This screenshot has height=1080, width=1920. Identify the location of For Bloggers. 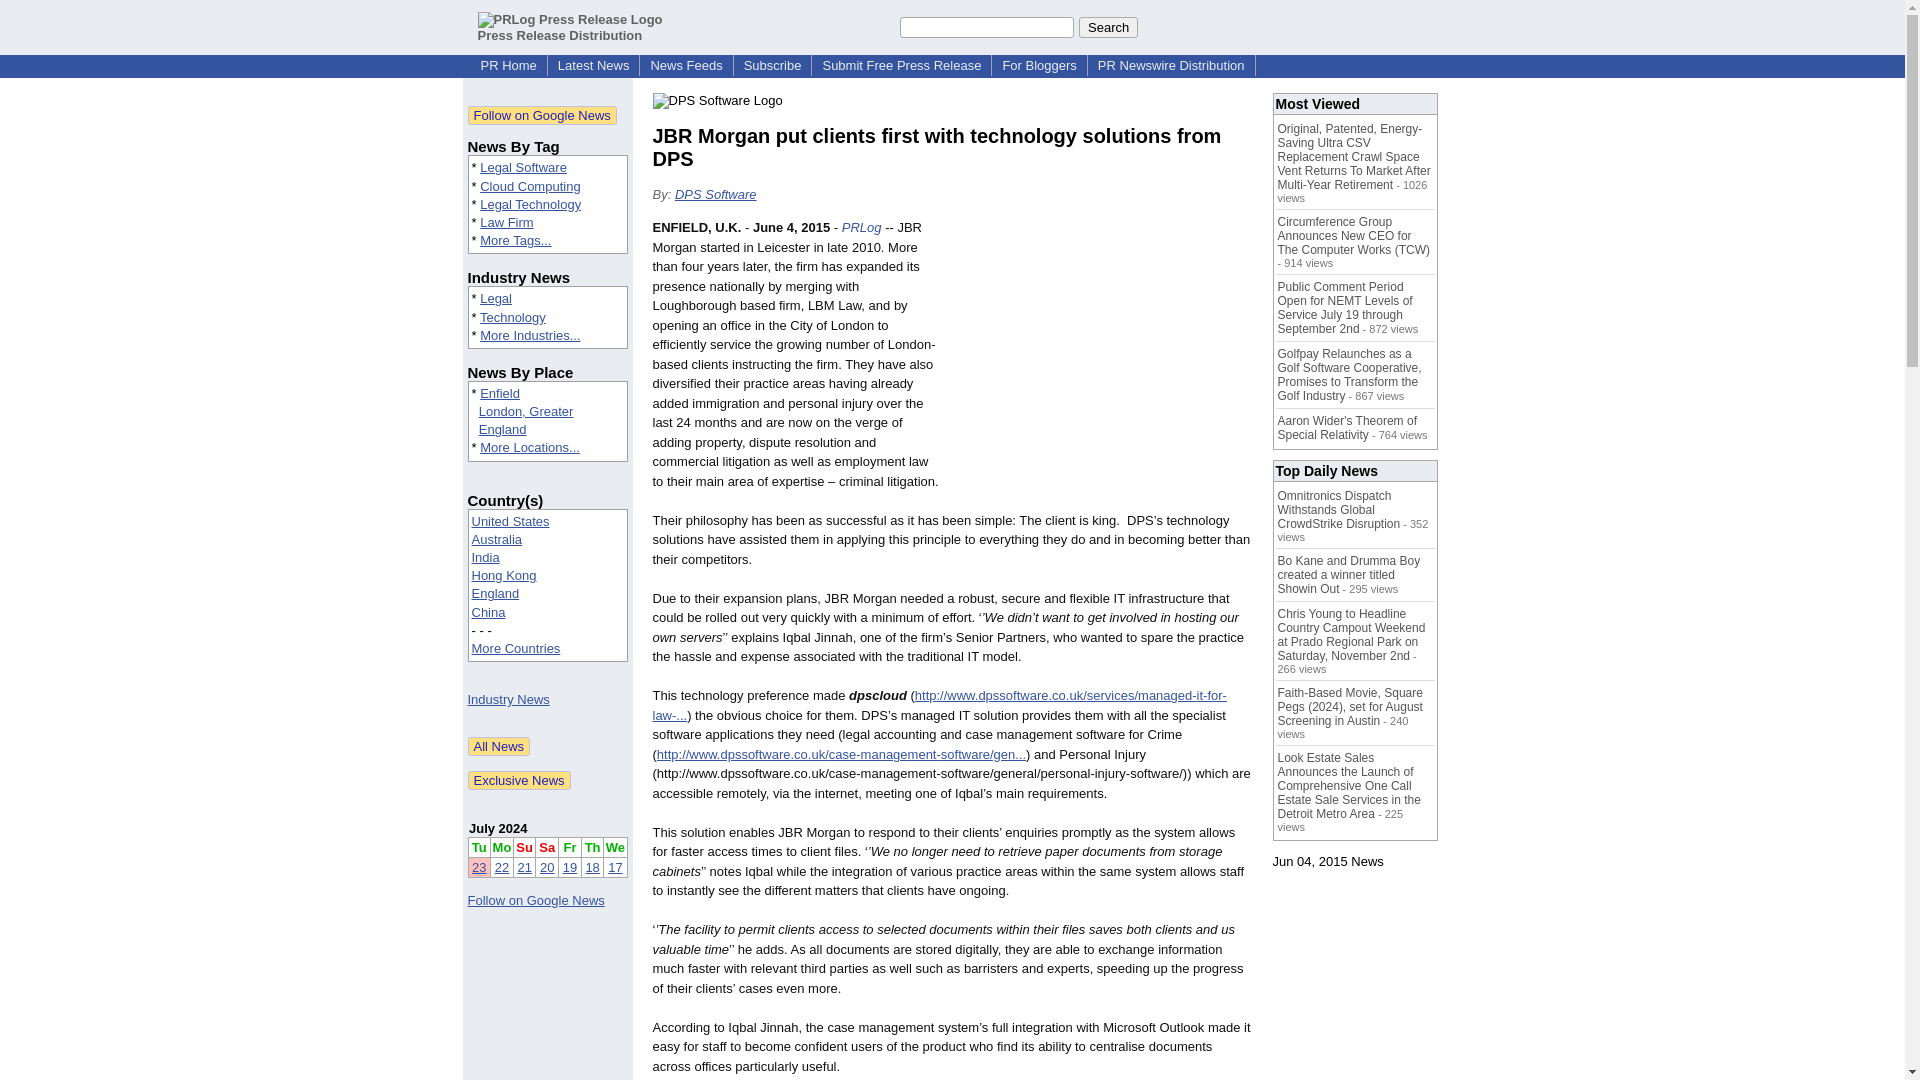
(1039, 66).